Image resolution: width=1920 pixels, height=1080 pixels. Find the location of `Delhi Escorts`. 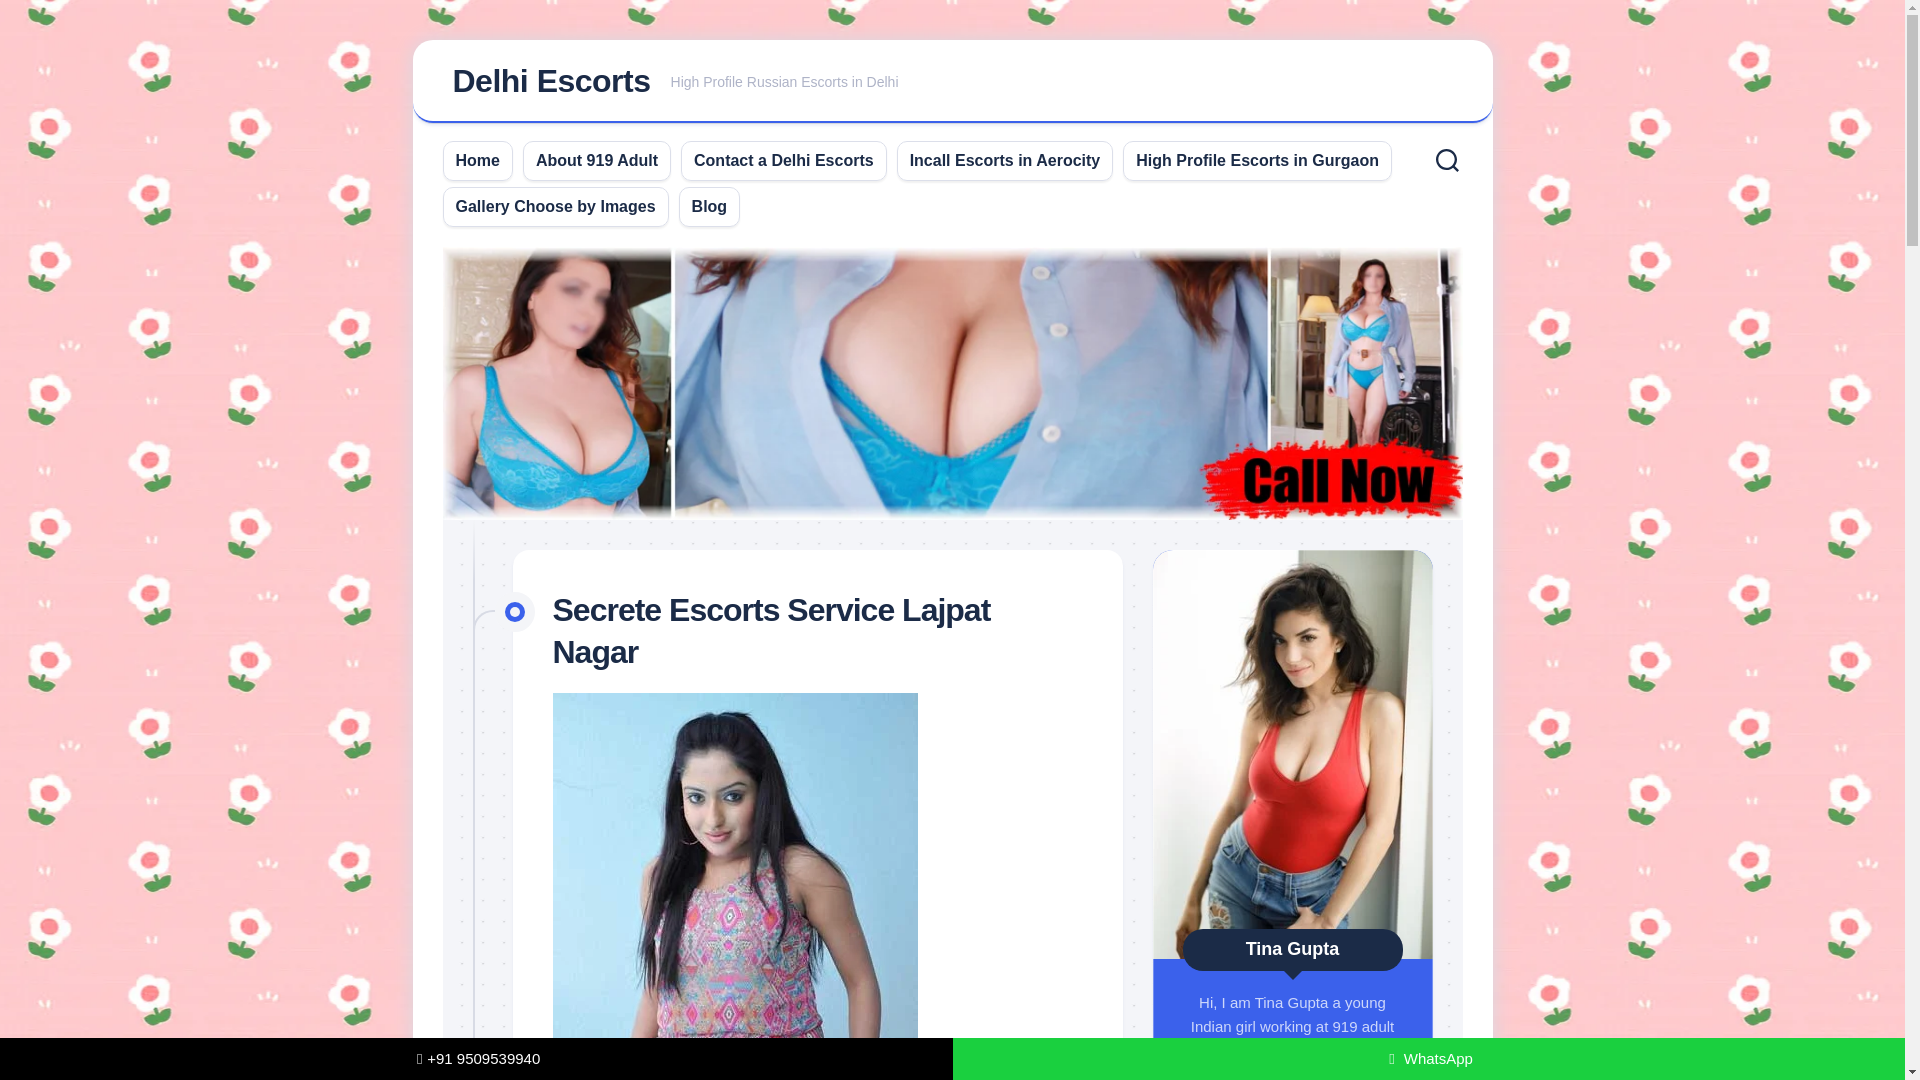

Delhi Escorts is located at coordinates (478, 160).